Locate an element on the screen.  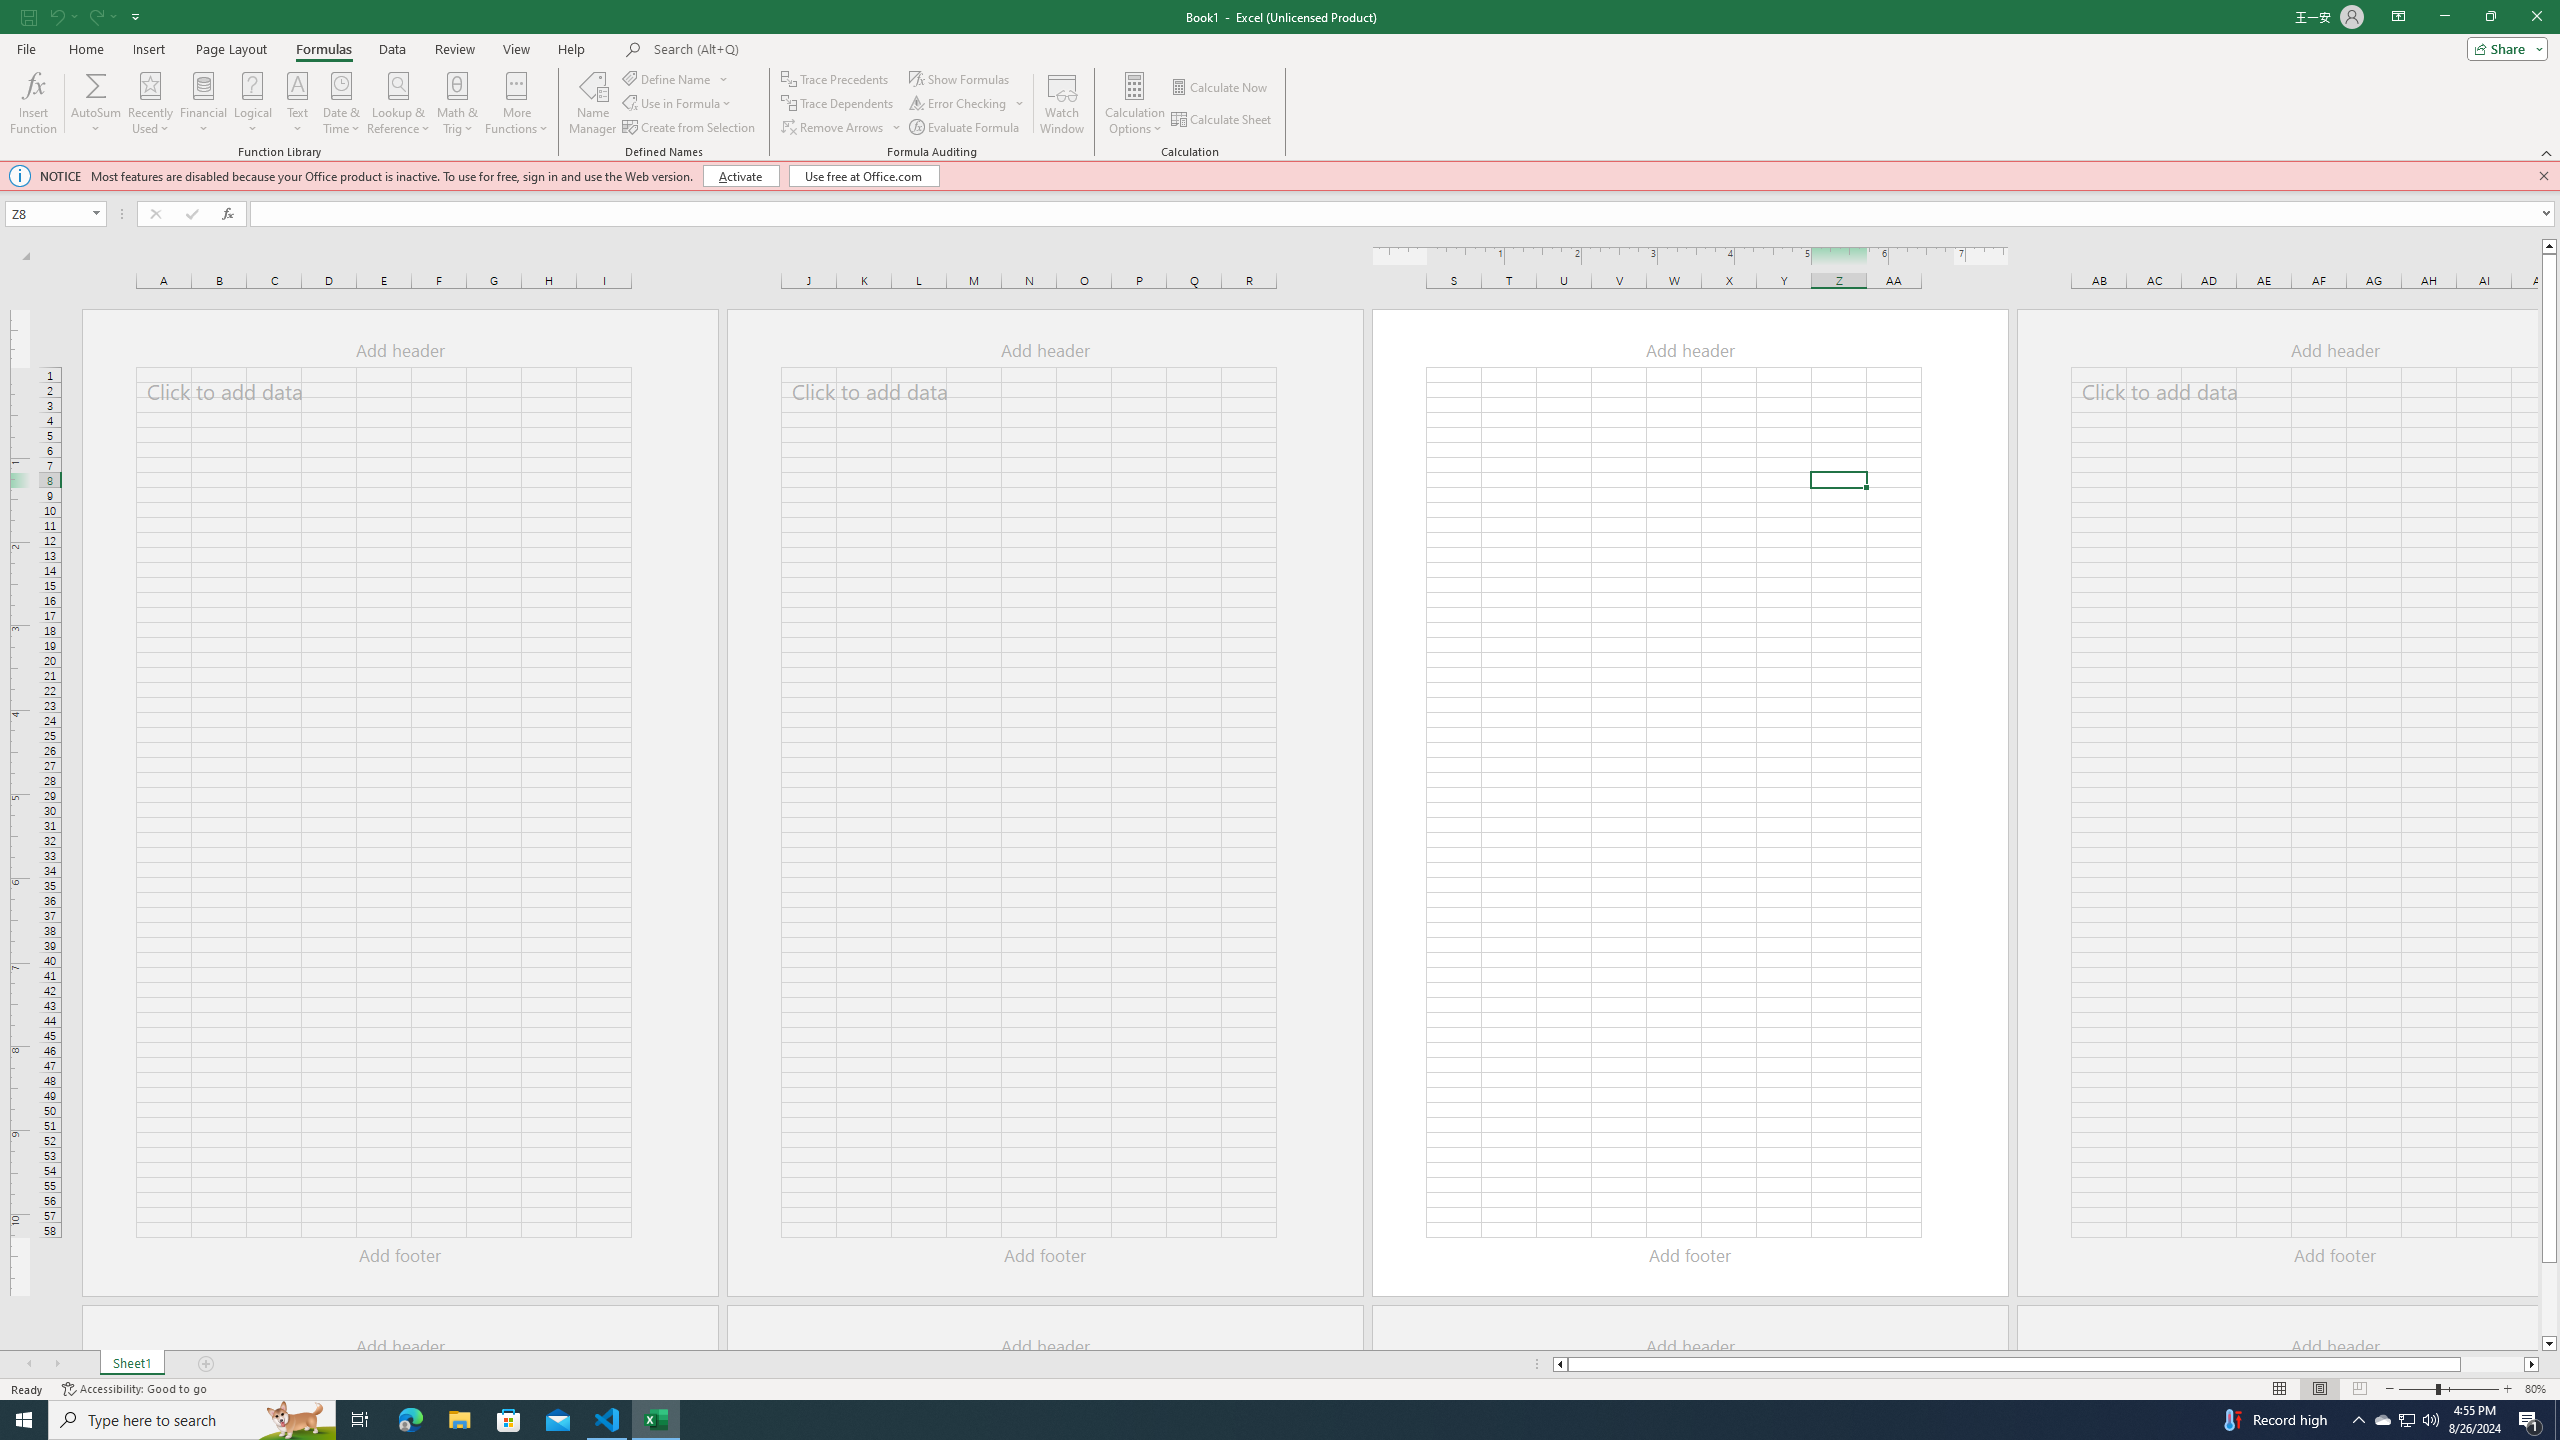
Error Checking... is located at coordinates (968, 104).